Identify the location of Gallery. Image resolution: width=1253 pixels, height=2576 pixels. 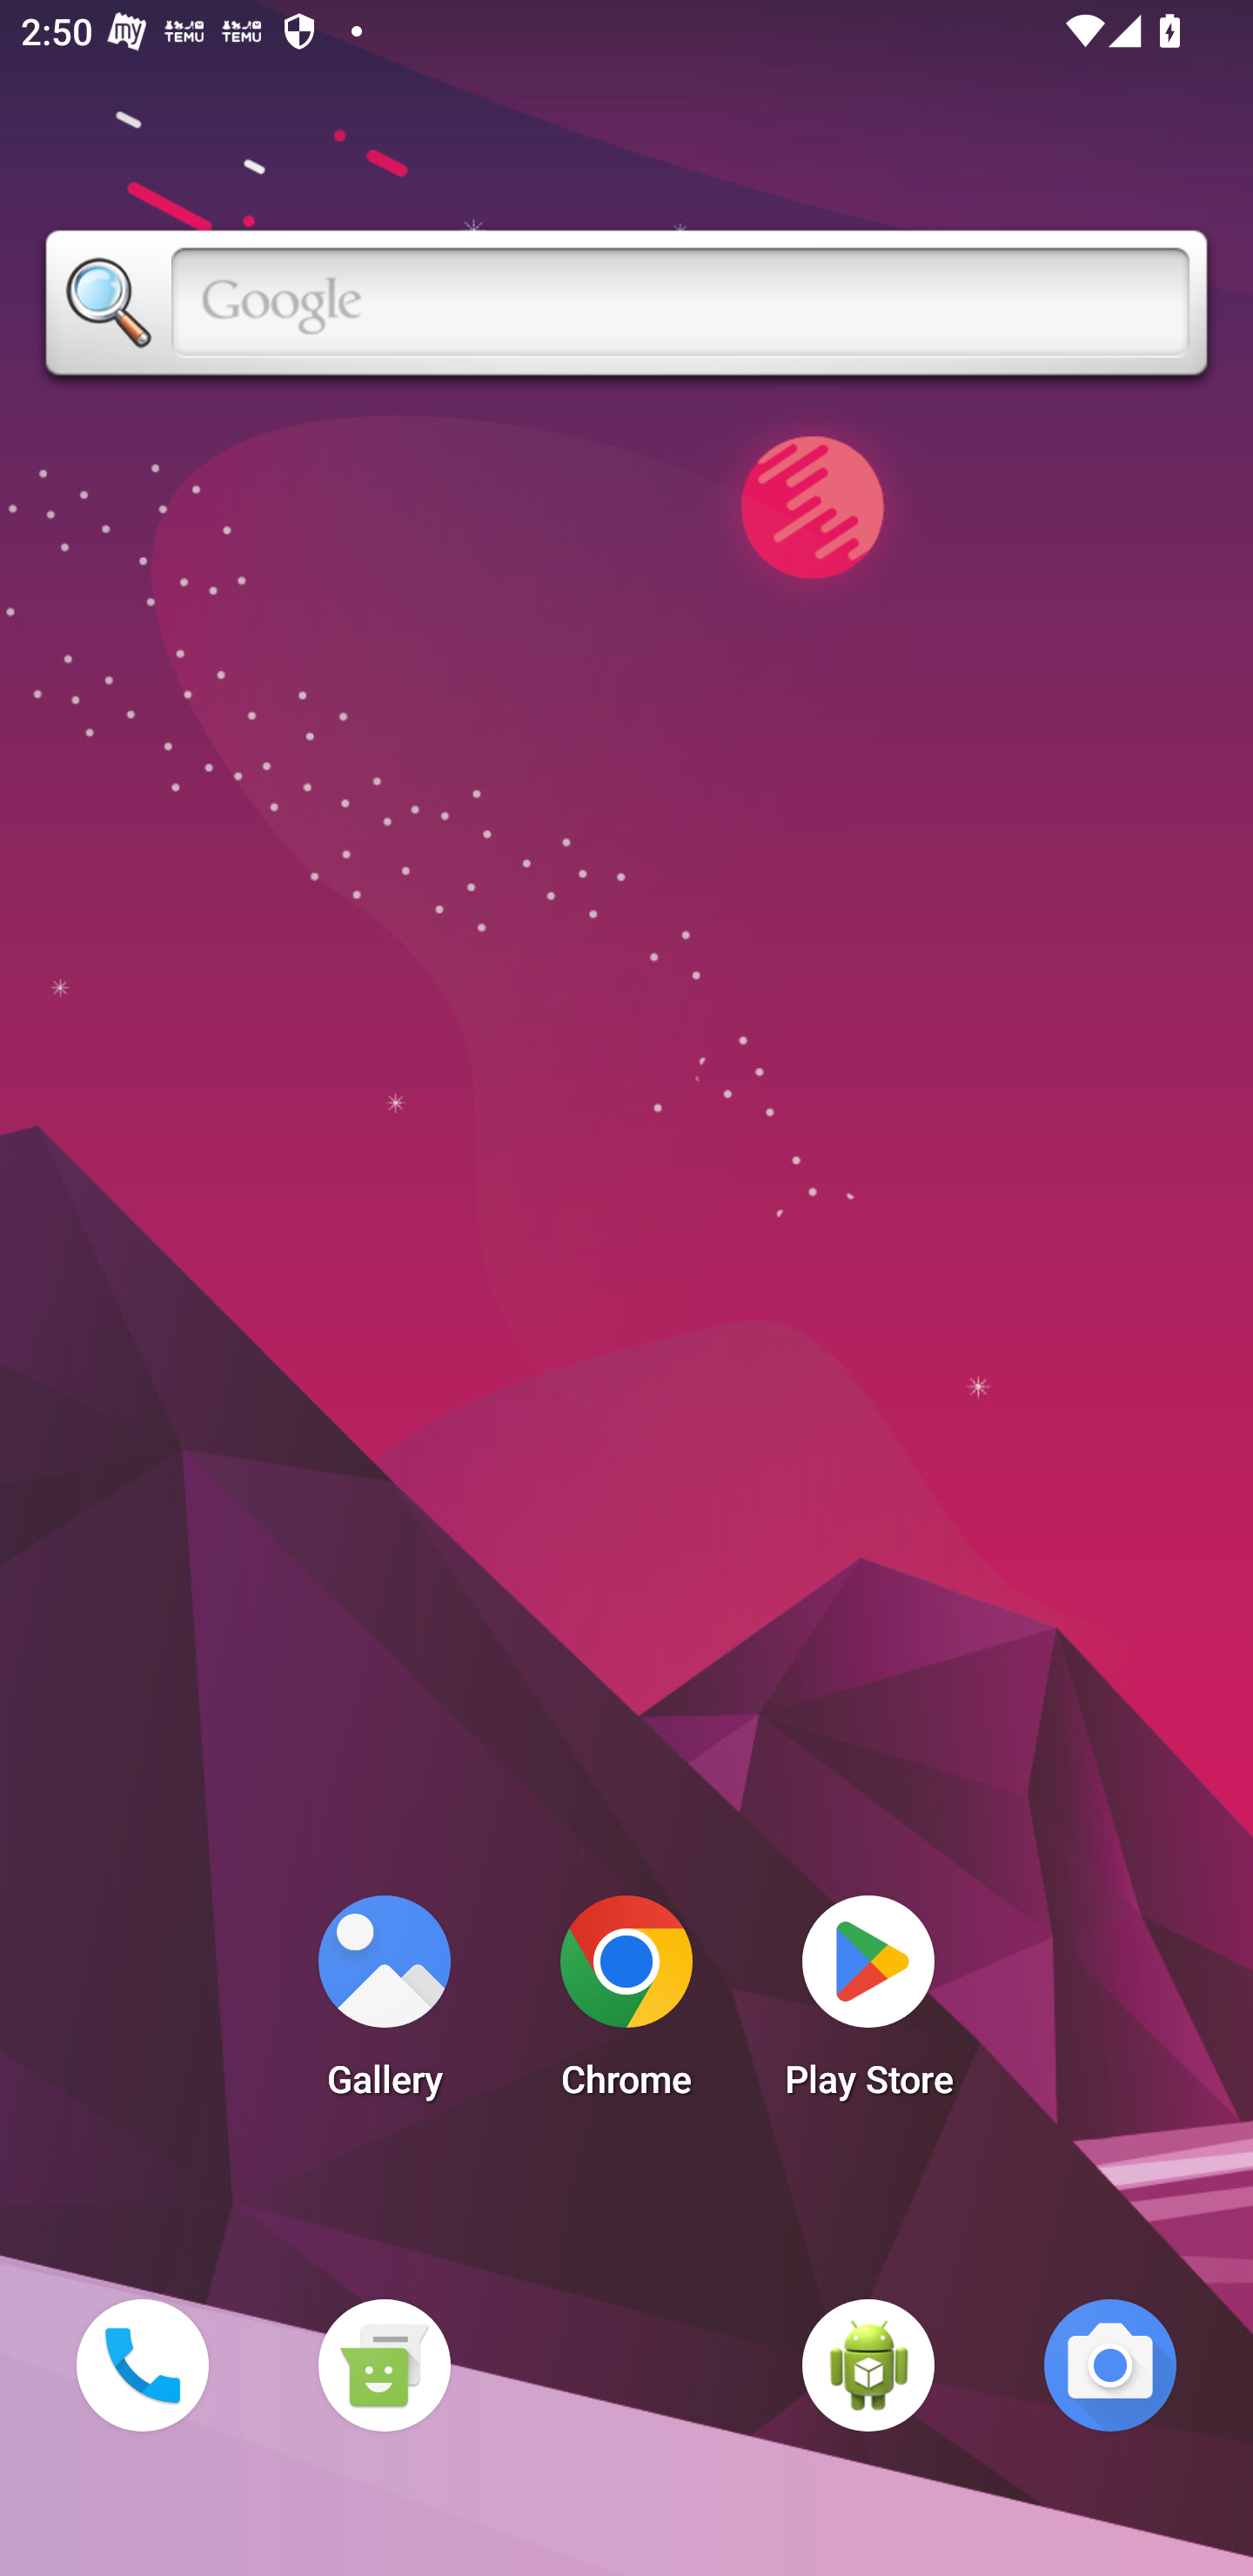
(384, 2005).